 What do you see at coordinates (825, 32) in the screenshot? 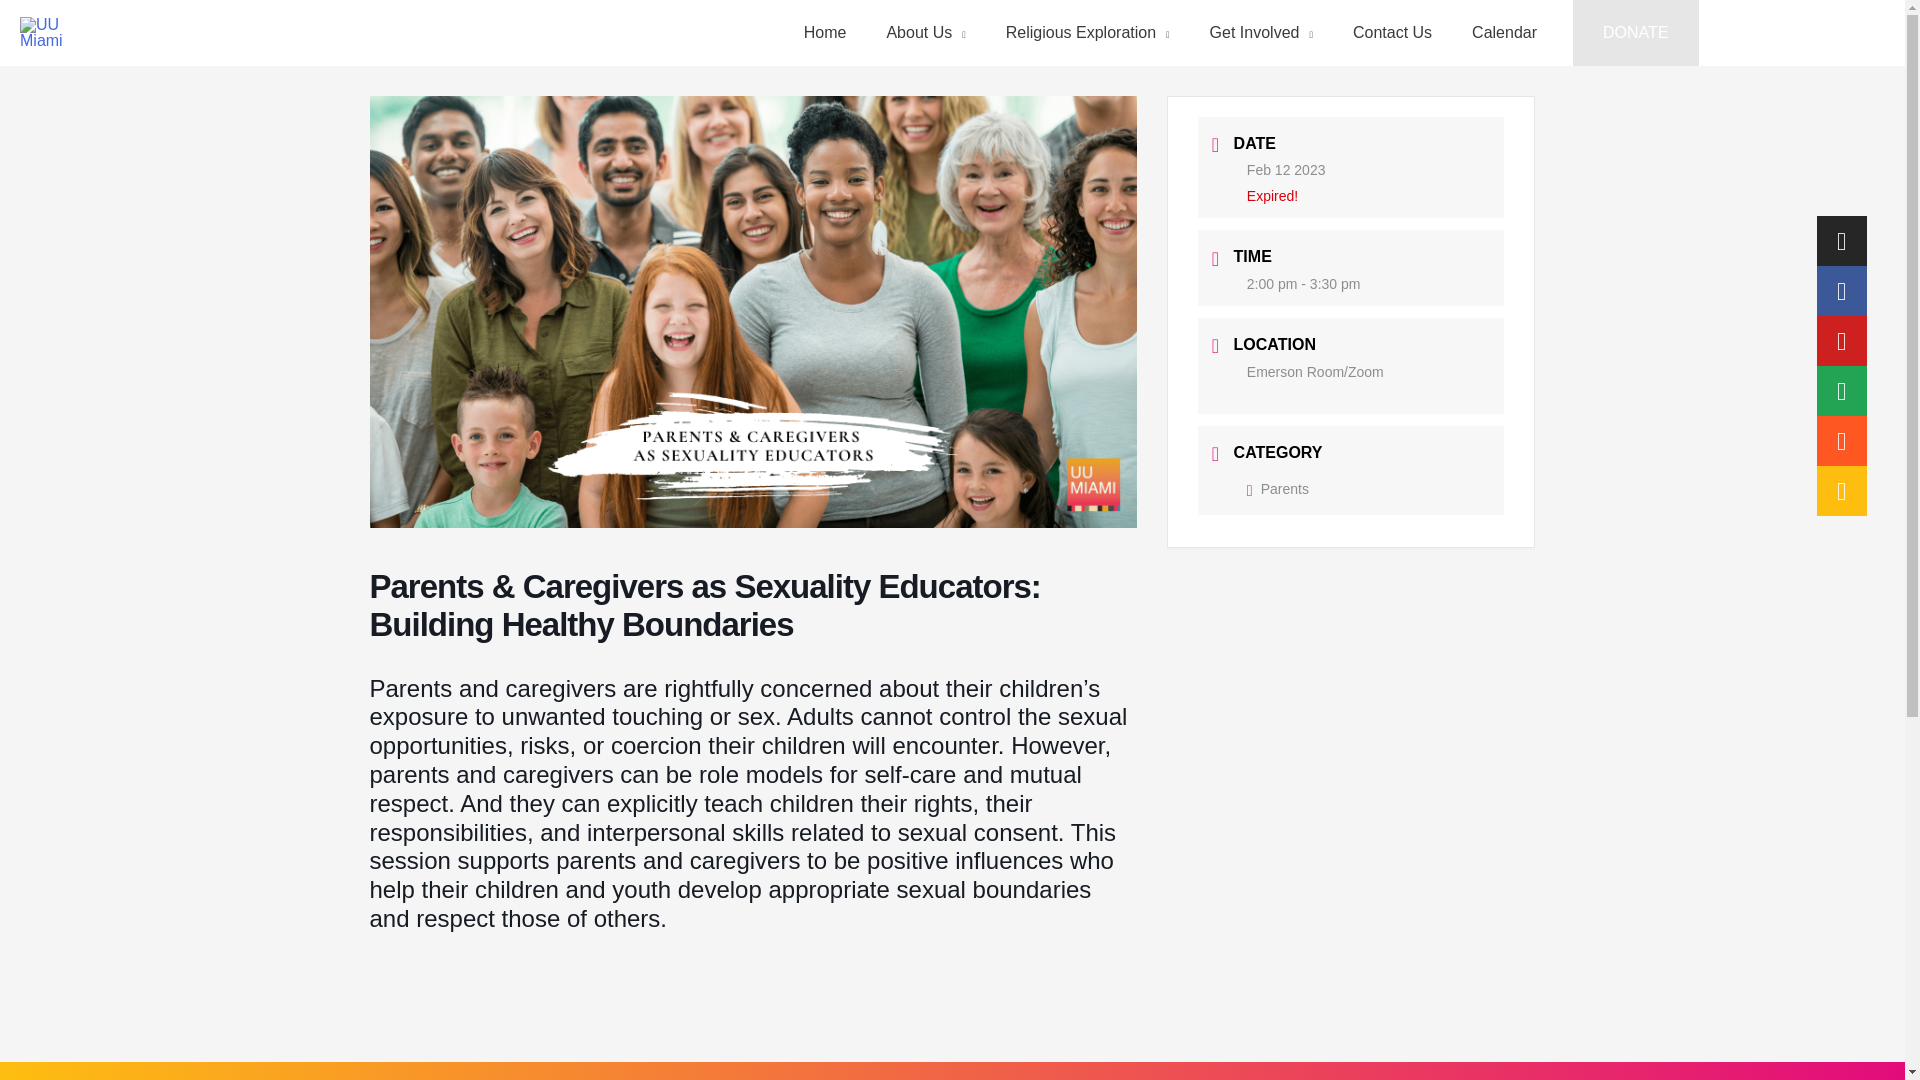
I see `Home` at bounding box center [825, 32].